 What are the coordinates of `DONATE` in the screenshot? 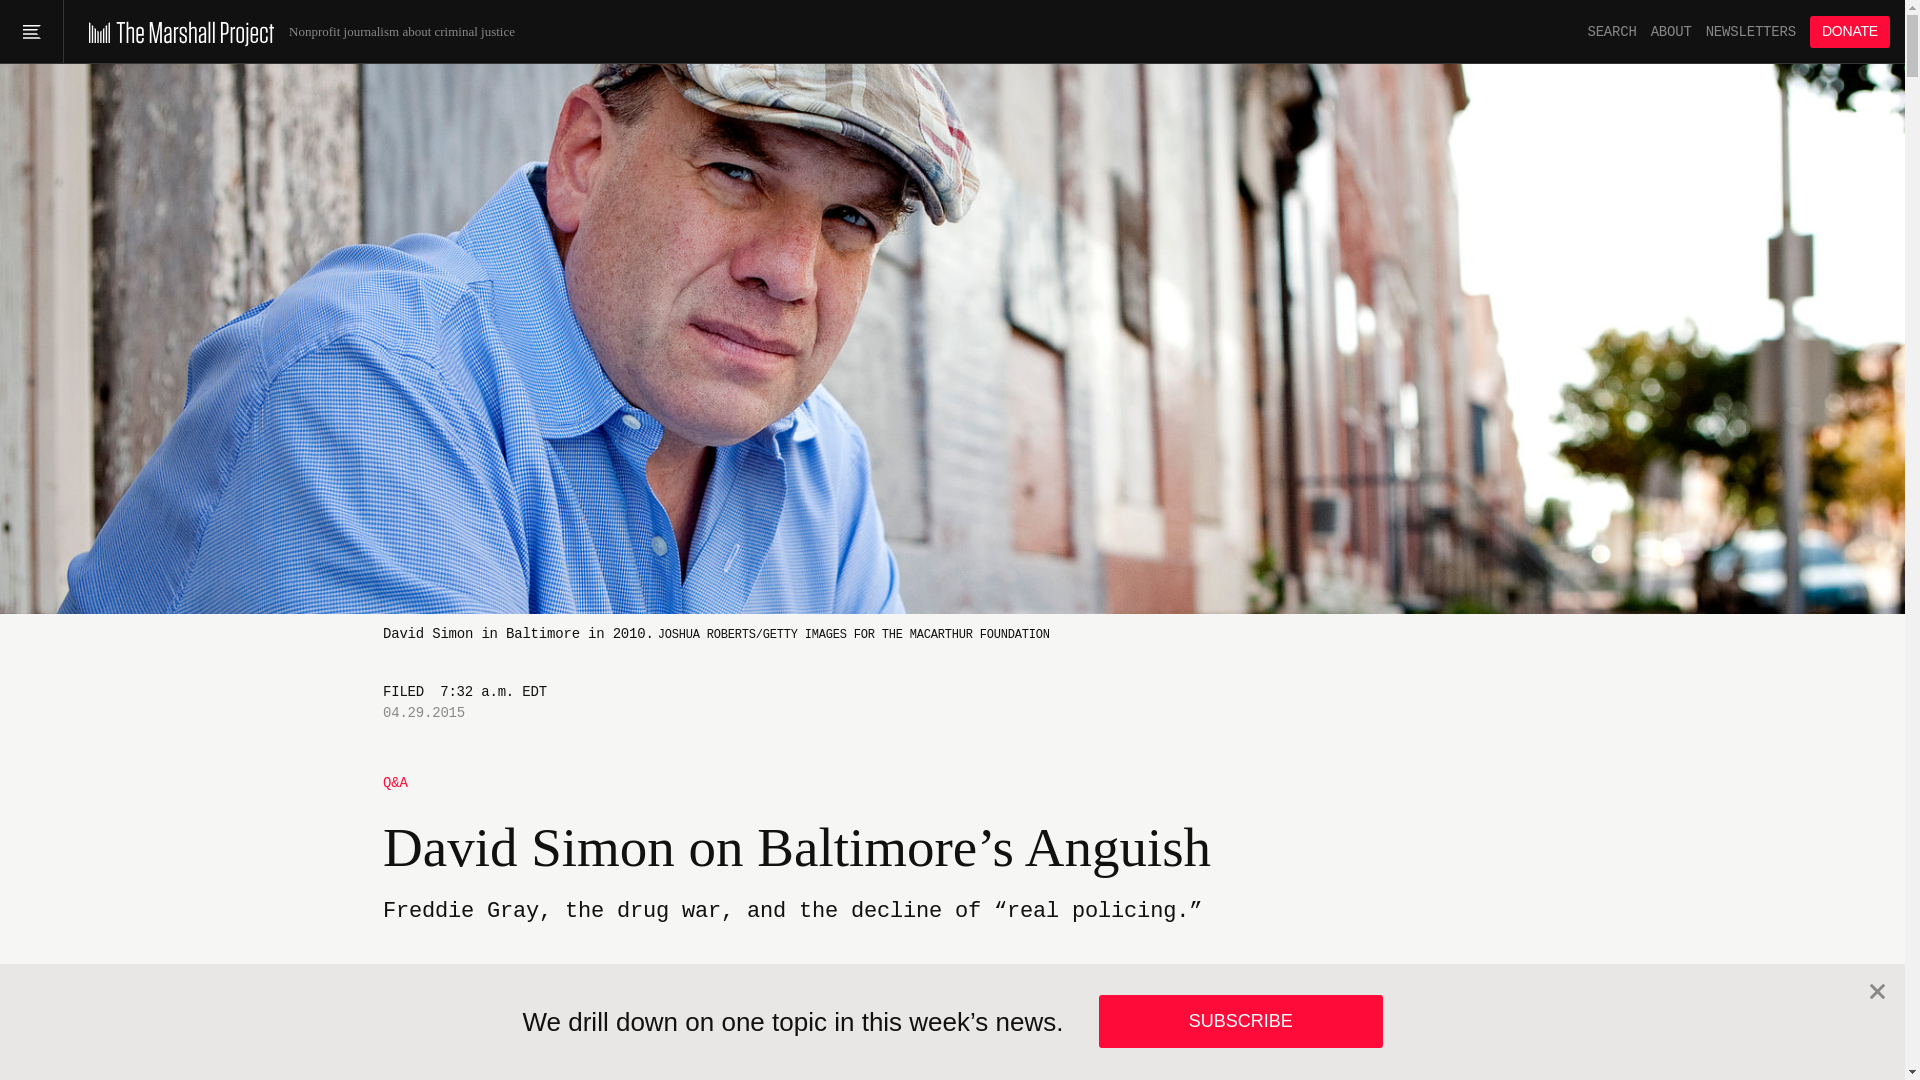 It's located at (1850, 32).